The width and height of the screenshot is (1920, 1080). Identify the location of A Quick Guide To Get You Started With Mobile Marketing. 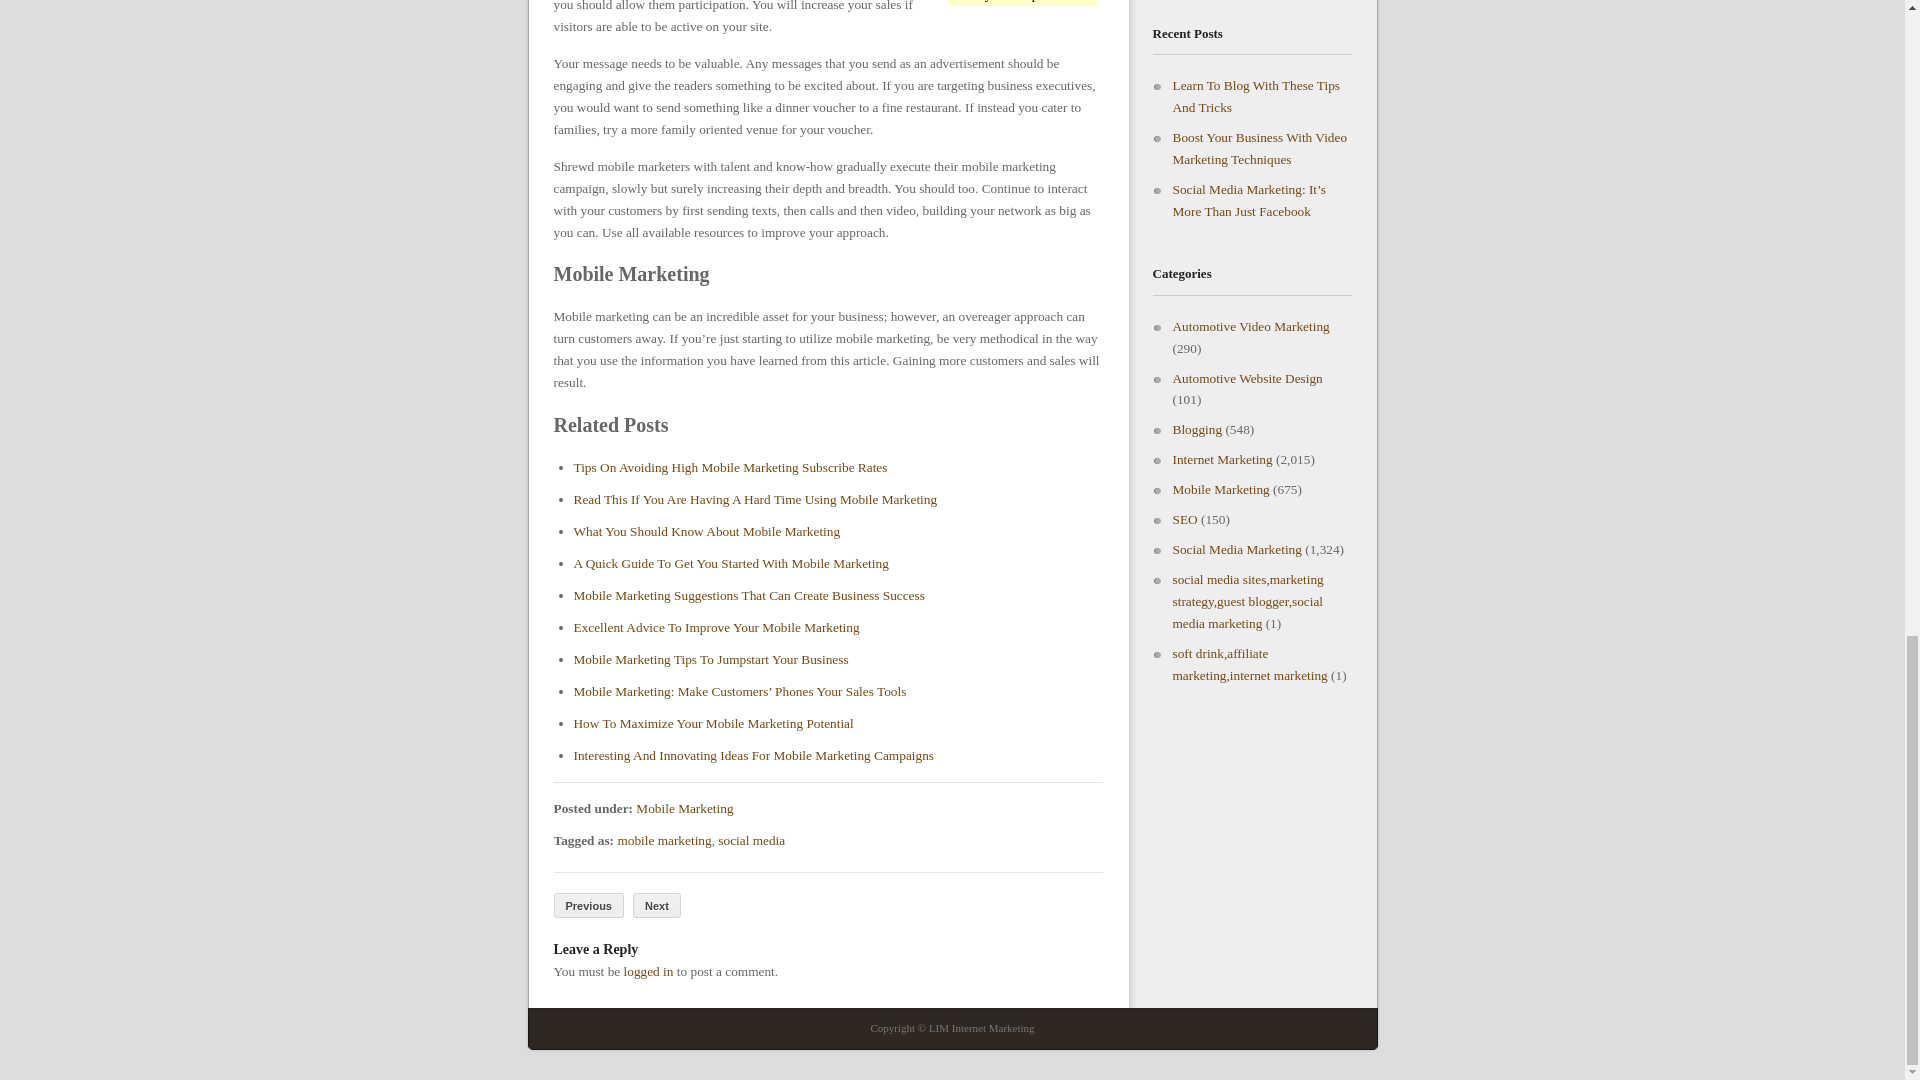
(731, 564).